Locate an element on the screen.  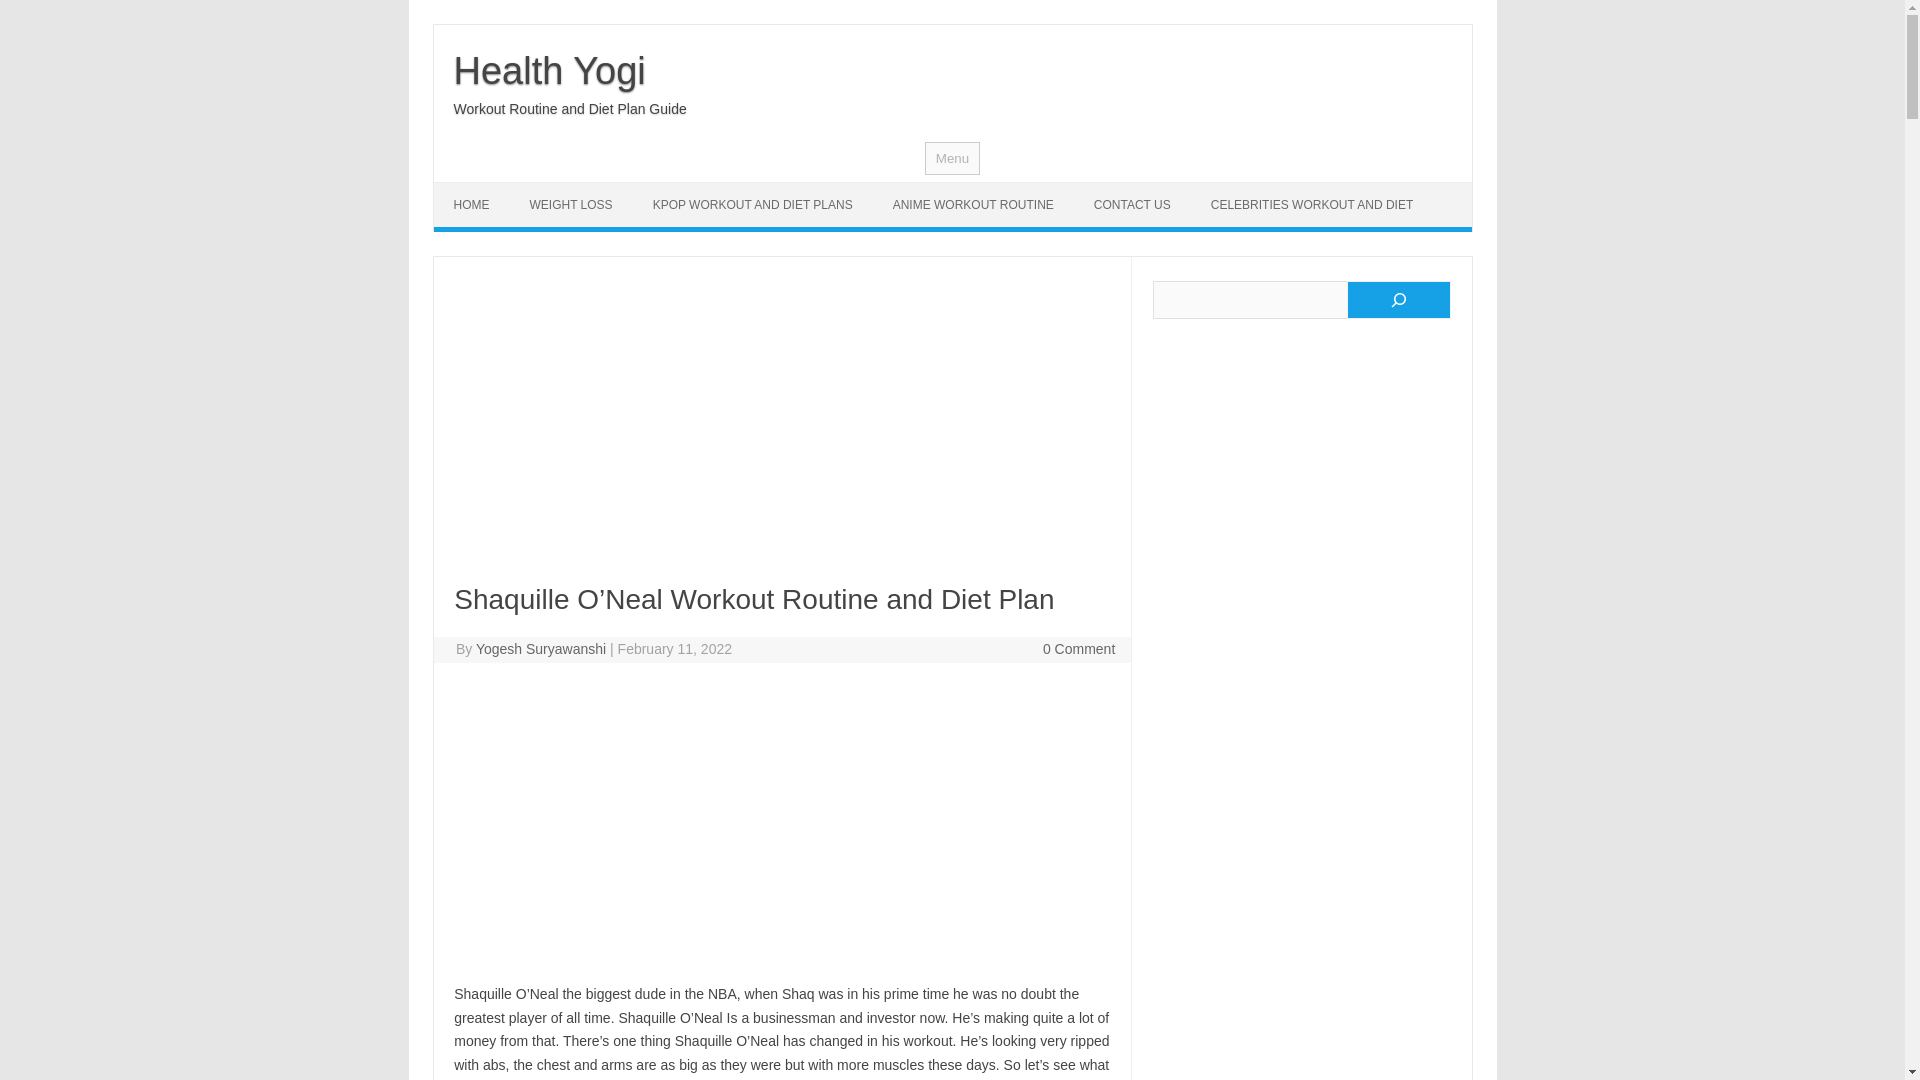
ANIME WORKOUT ROUTINE is located at coordinates (973, 204).